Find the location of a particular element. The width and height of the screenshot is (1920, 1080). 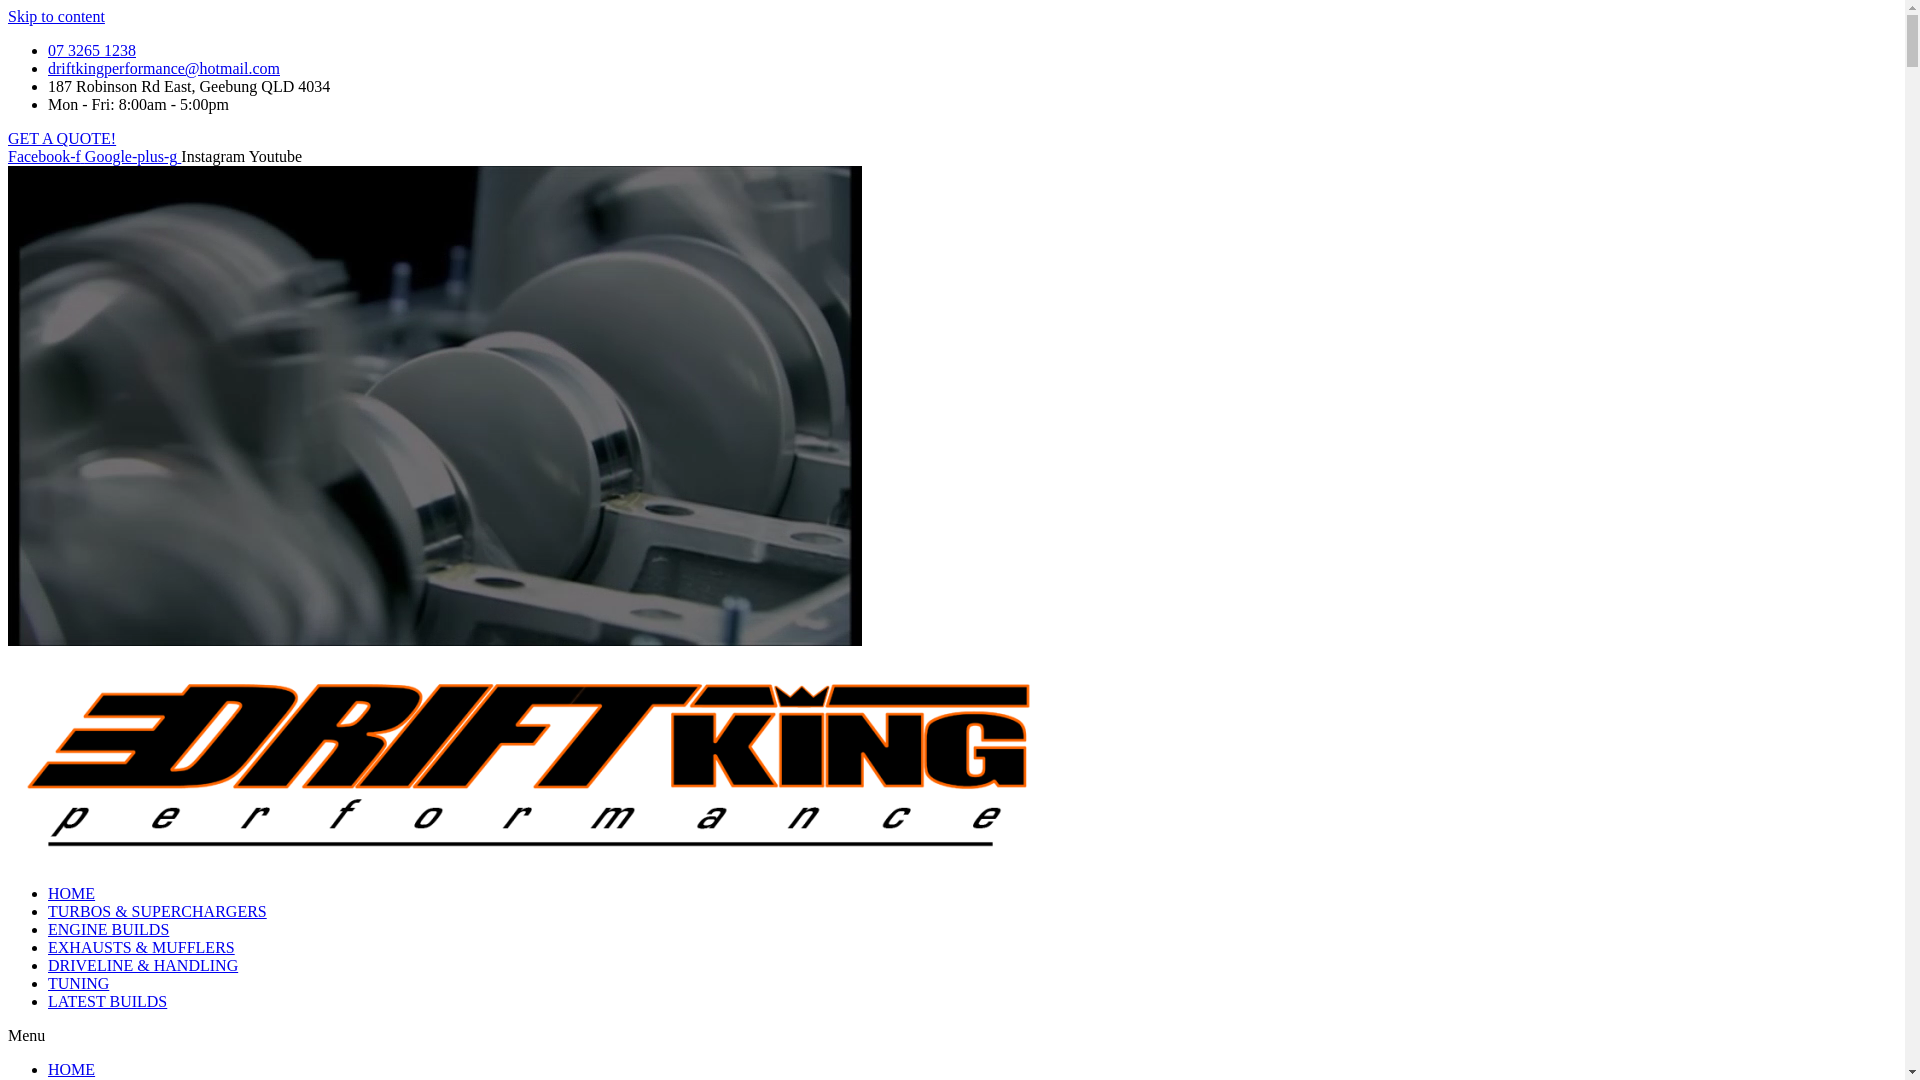

Google-plus-g is located at coordinates (133, 156).